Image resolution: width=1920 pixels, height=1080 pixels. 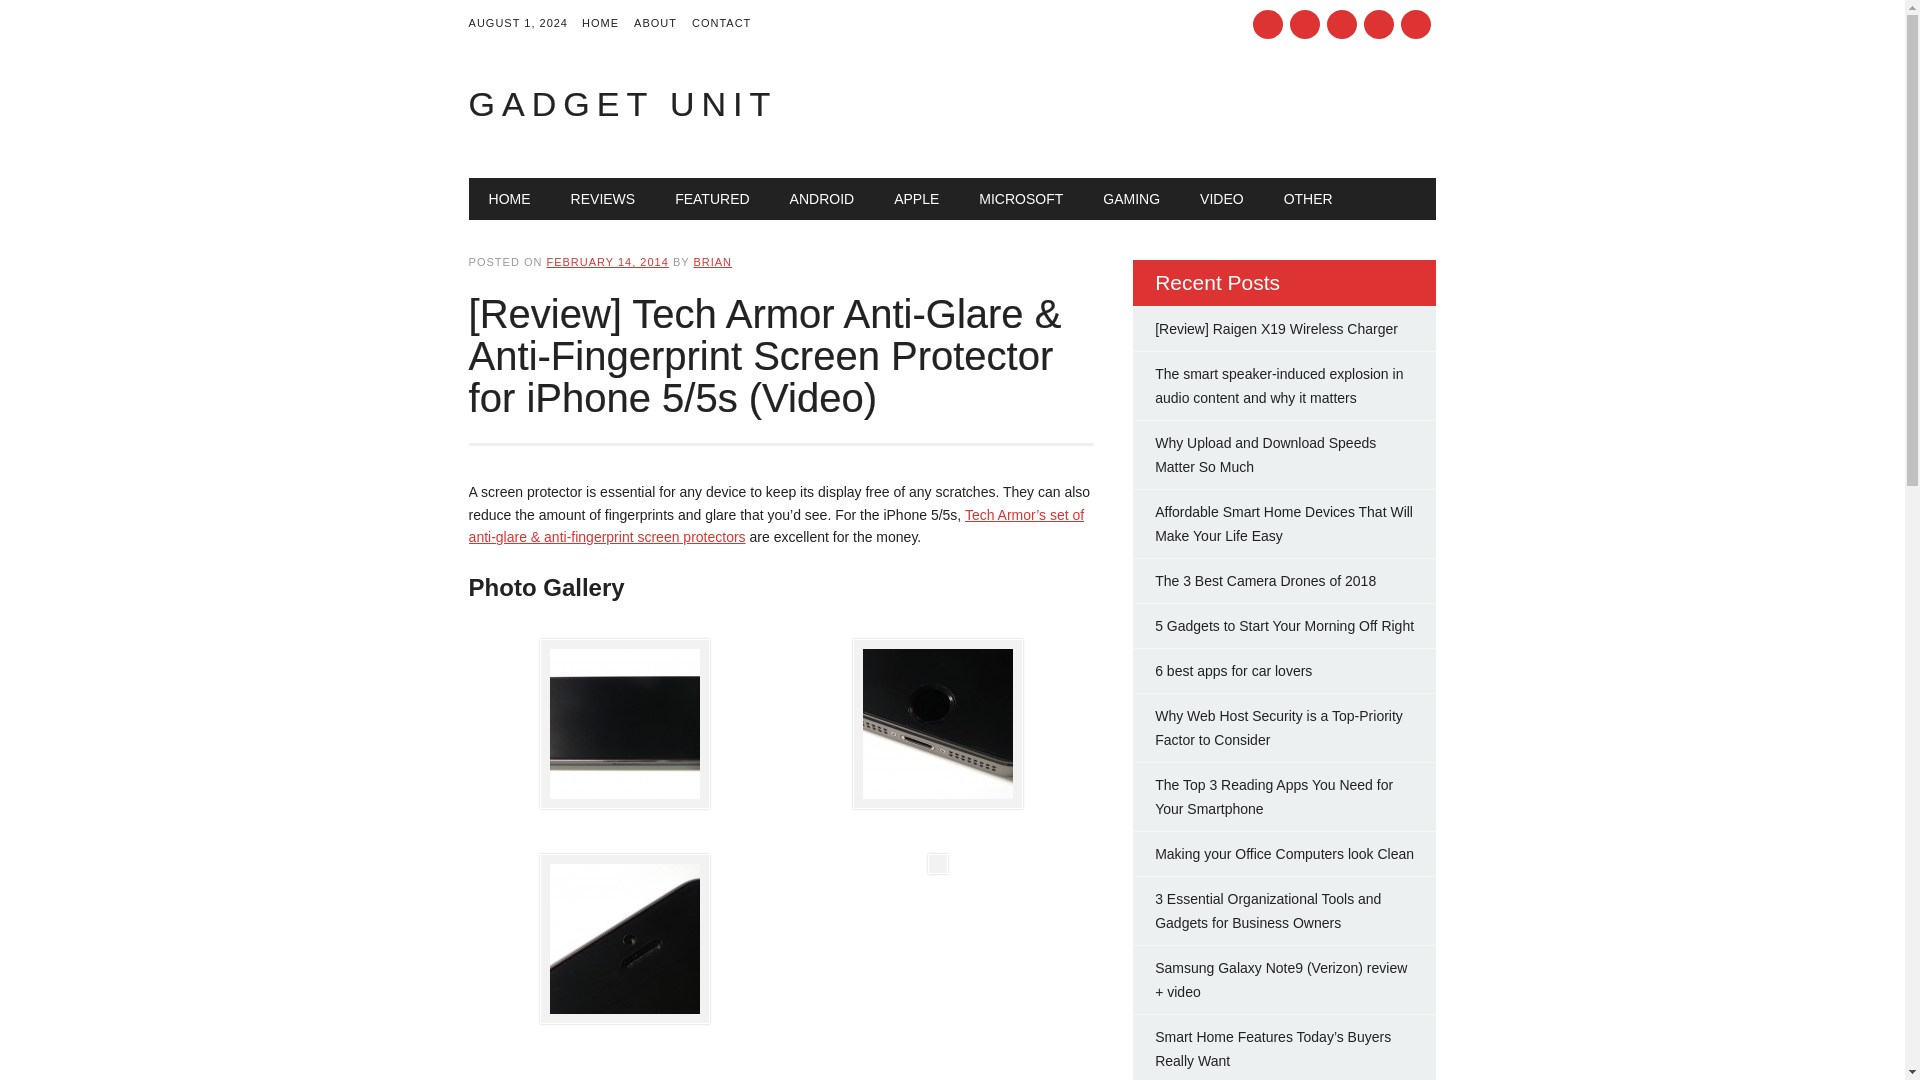 I want to click on OTHER, so click(x=1308, y=199).